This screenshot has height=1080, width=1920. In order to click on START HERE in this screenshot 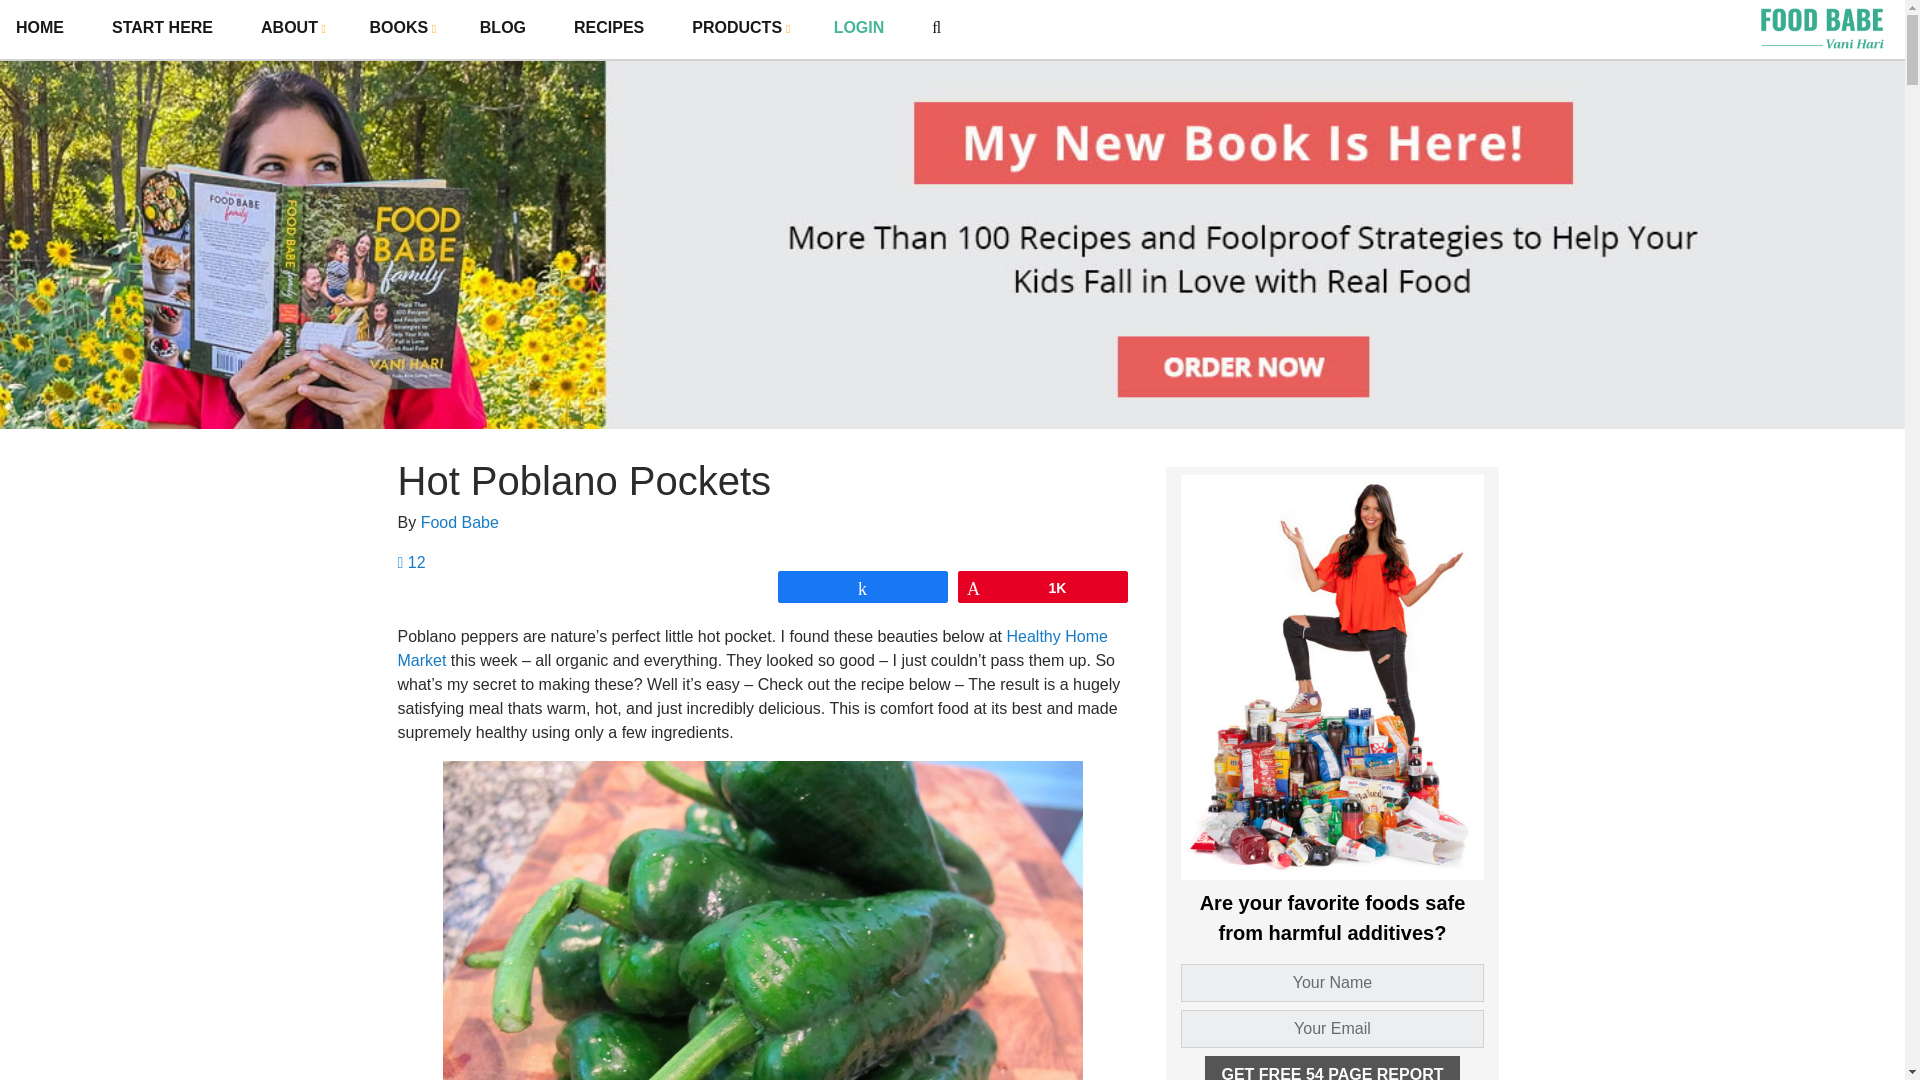, I will do `click(162, 28)`.